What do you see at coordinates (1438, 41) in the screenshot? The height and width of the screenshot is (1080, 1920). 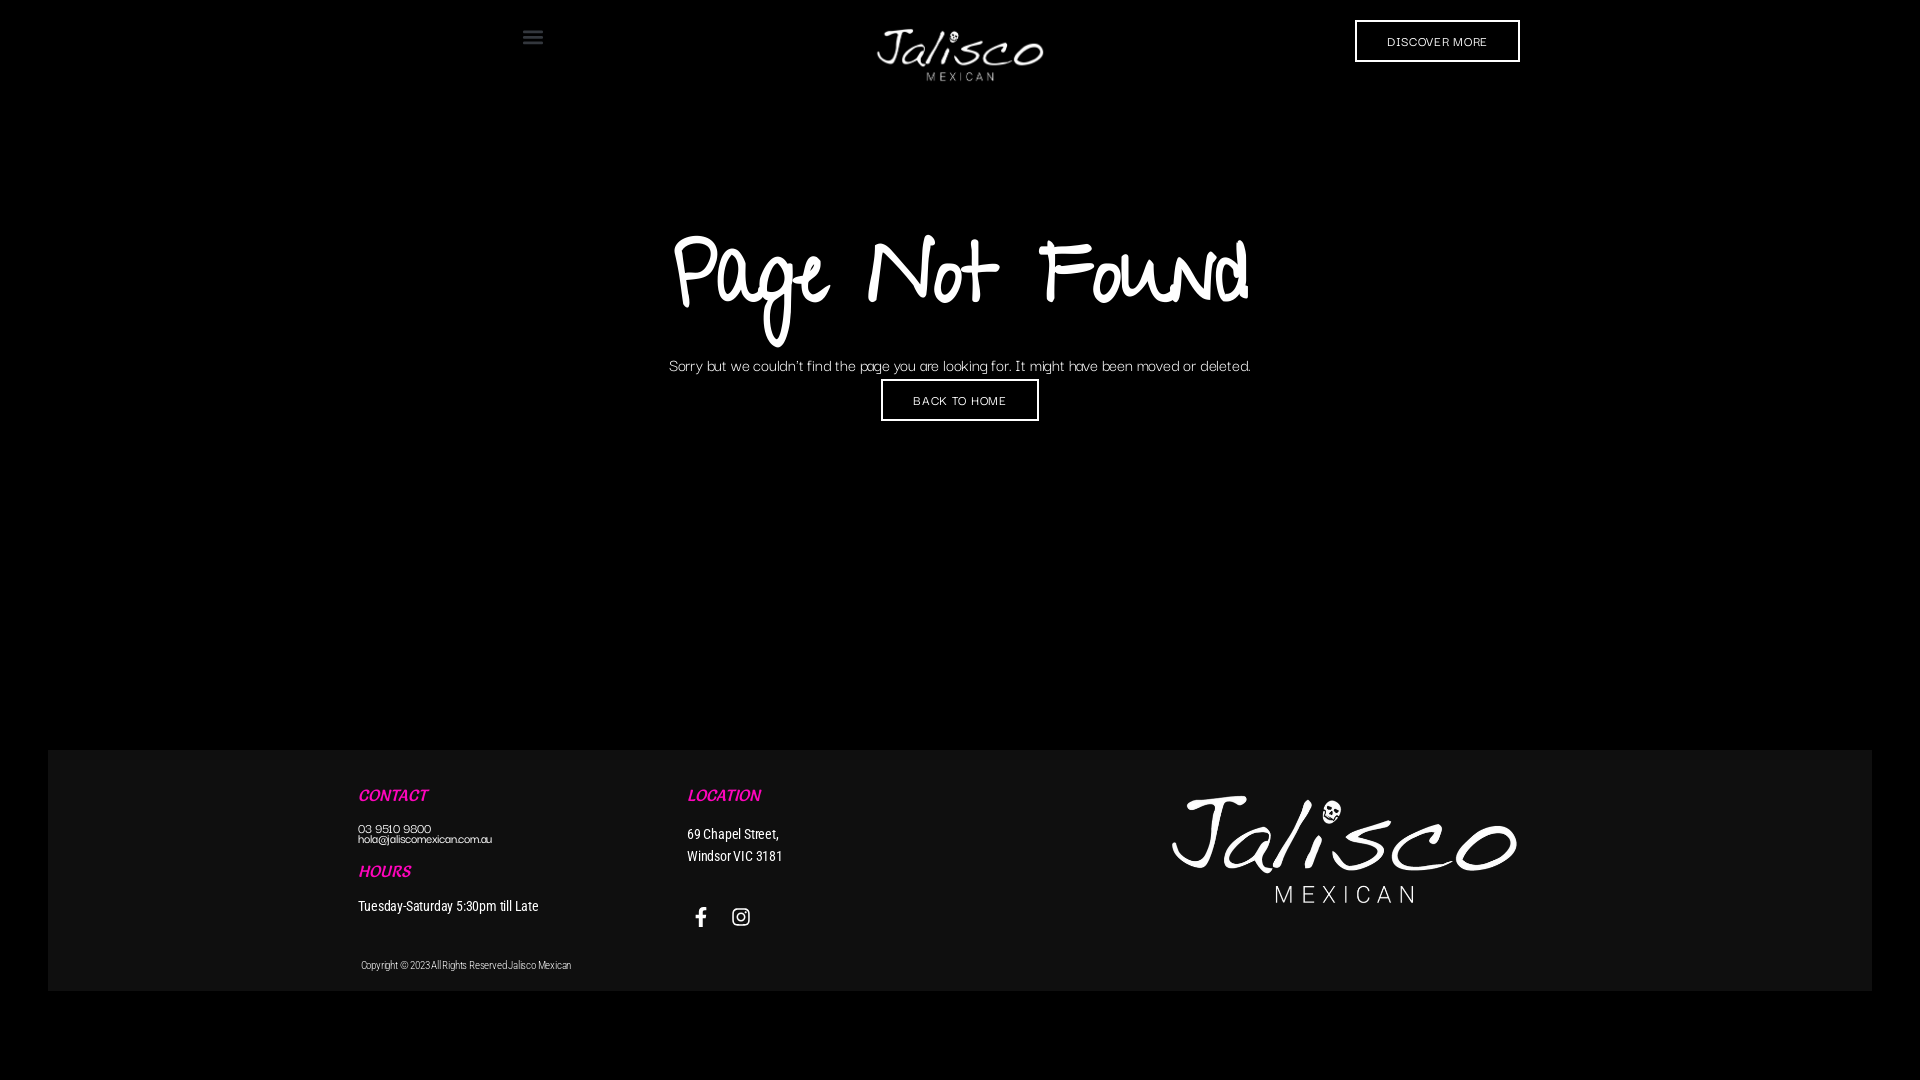 I see `DISCOVER MORE` at bounding box center [1438, 41].